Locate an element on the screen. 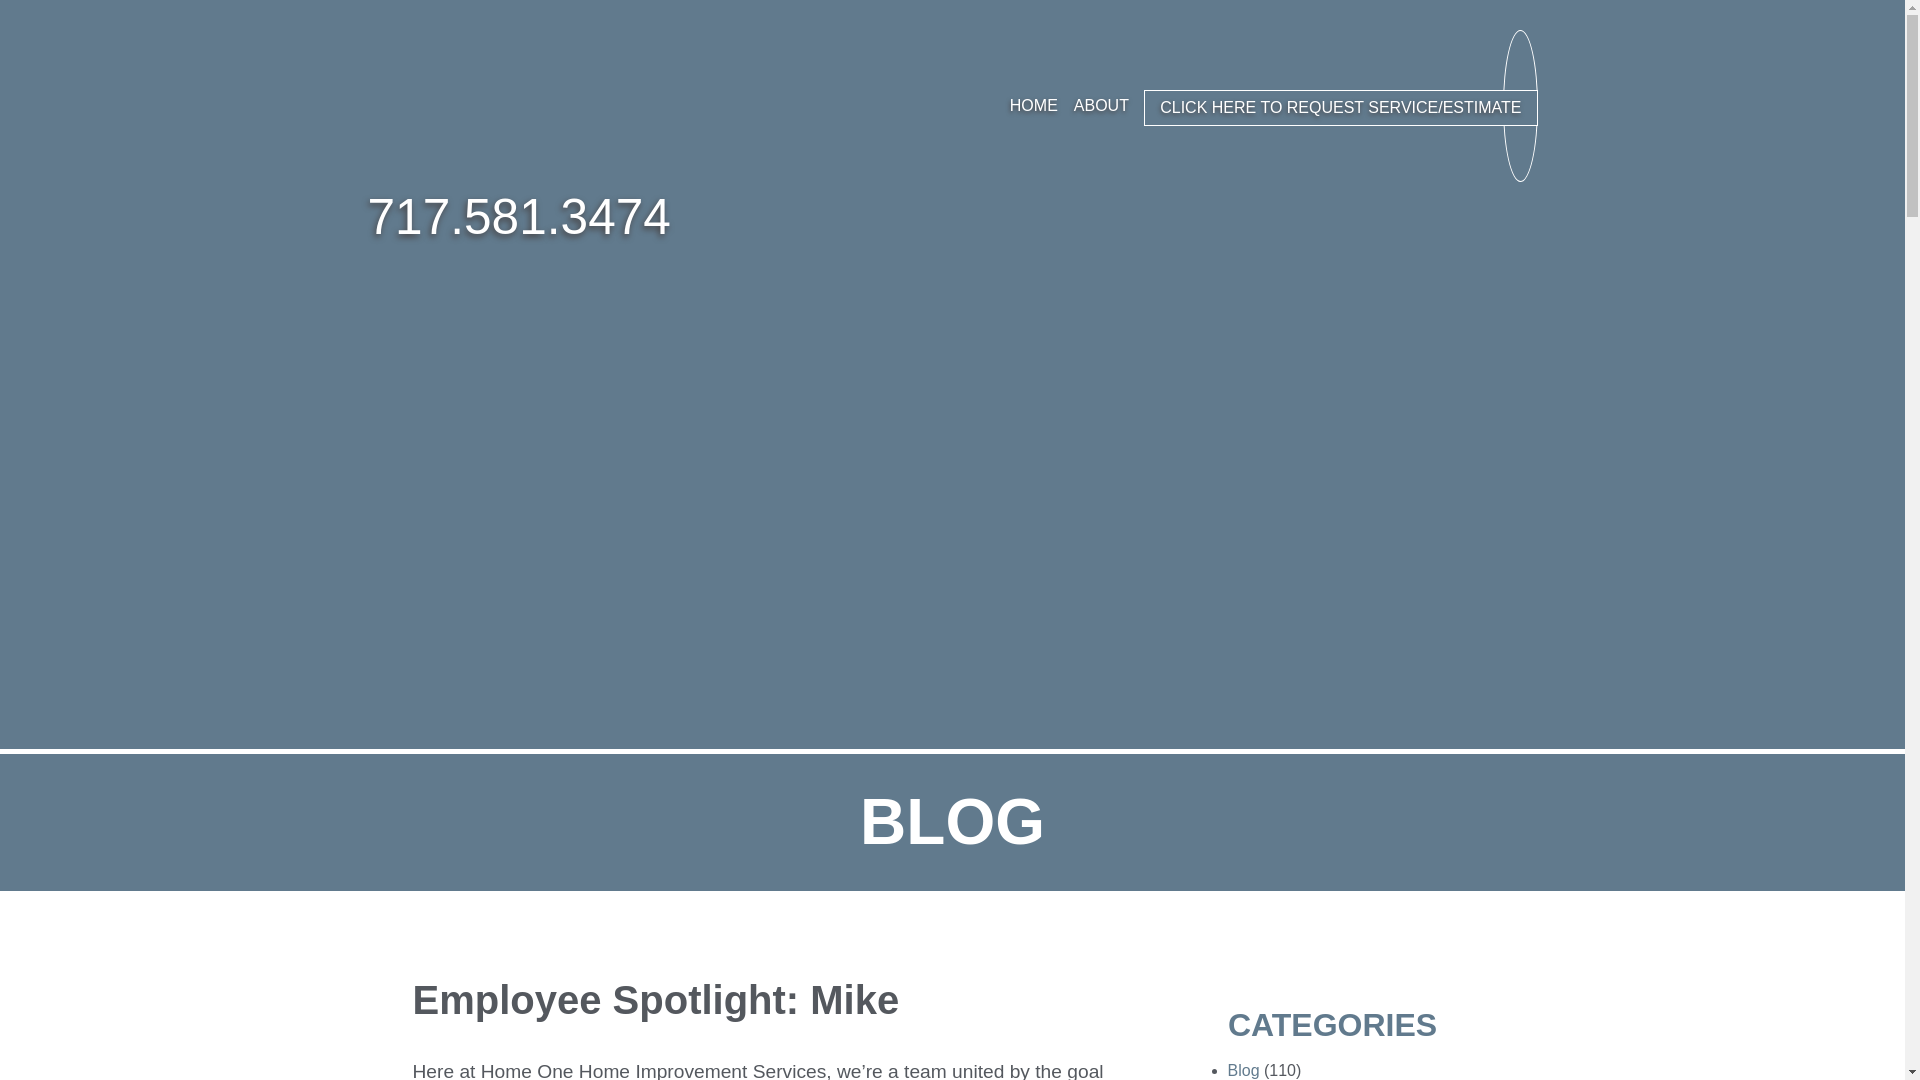  HOME is located at coordinates (1034, 106).